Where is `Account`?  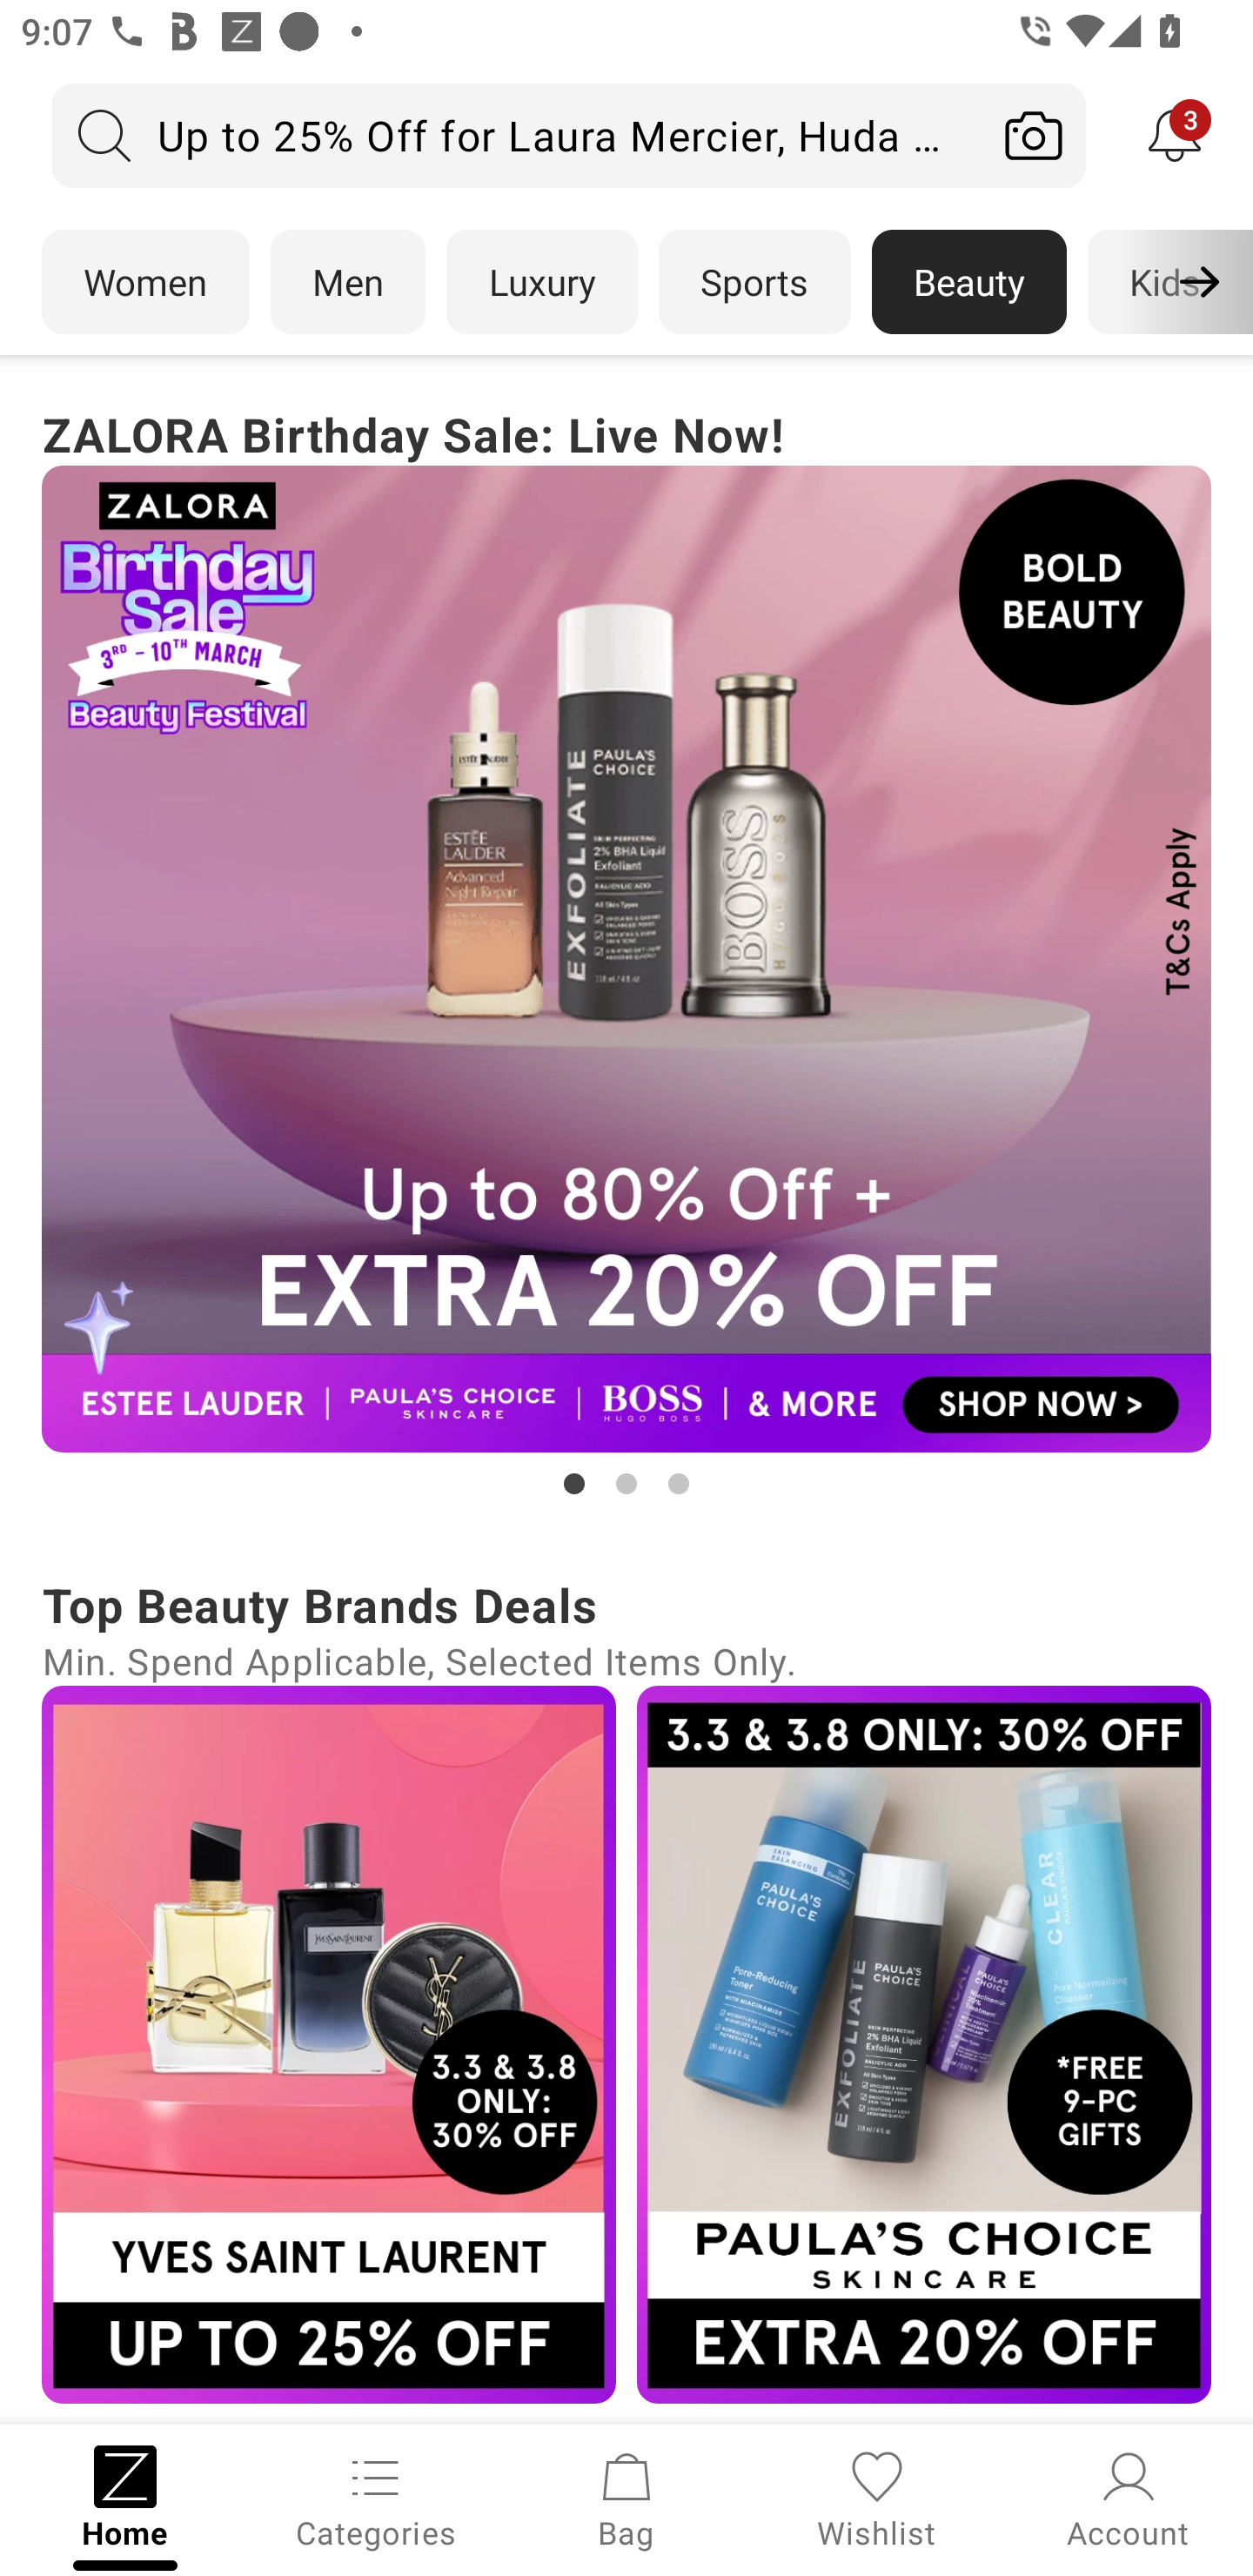
Account is located at coordinates (1128, 2498).